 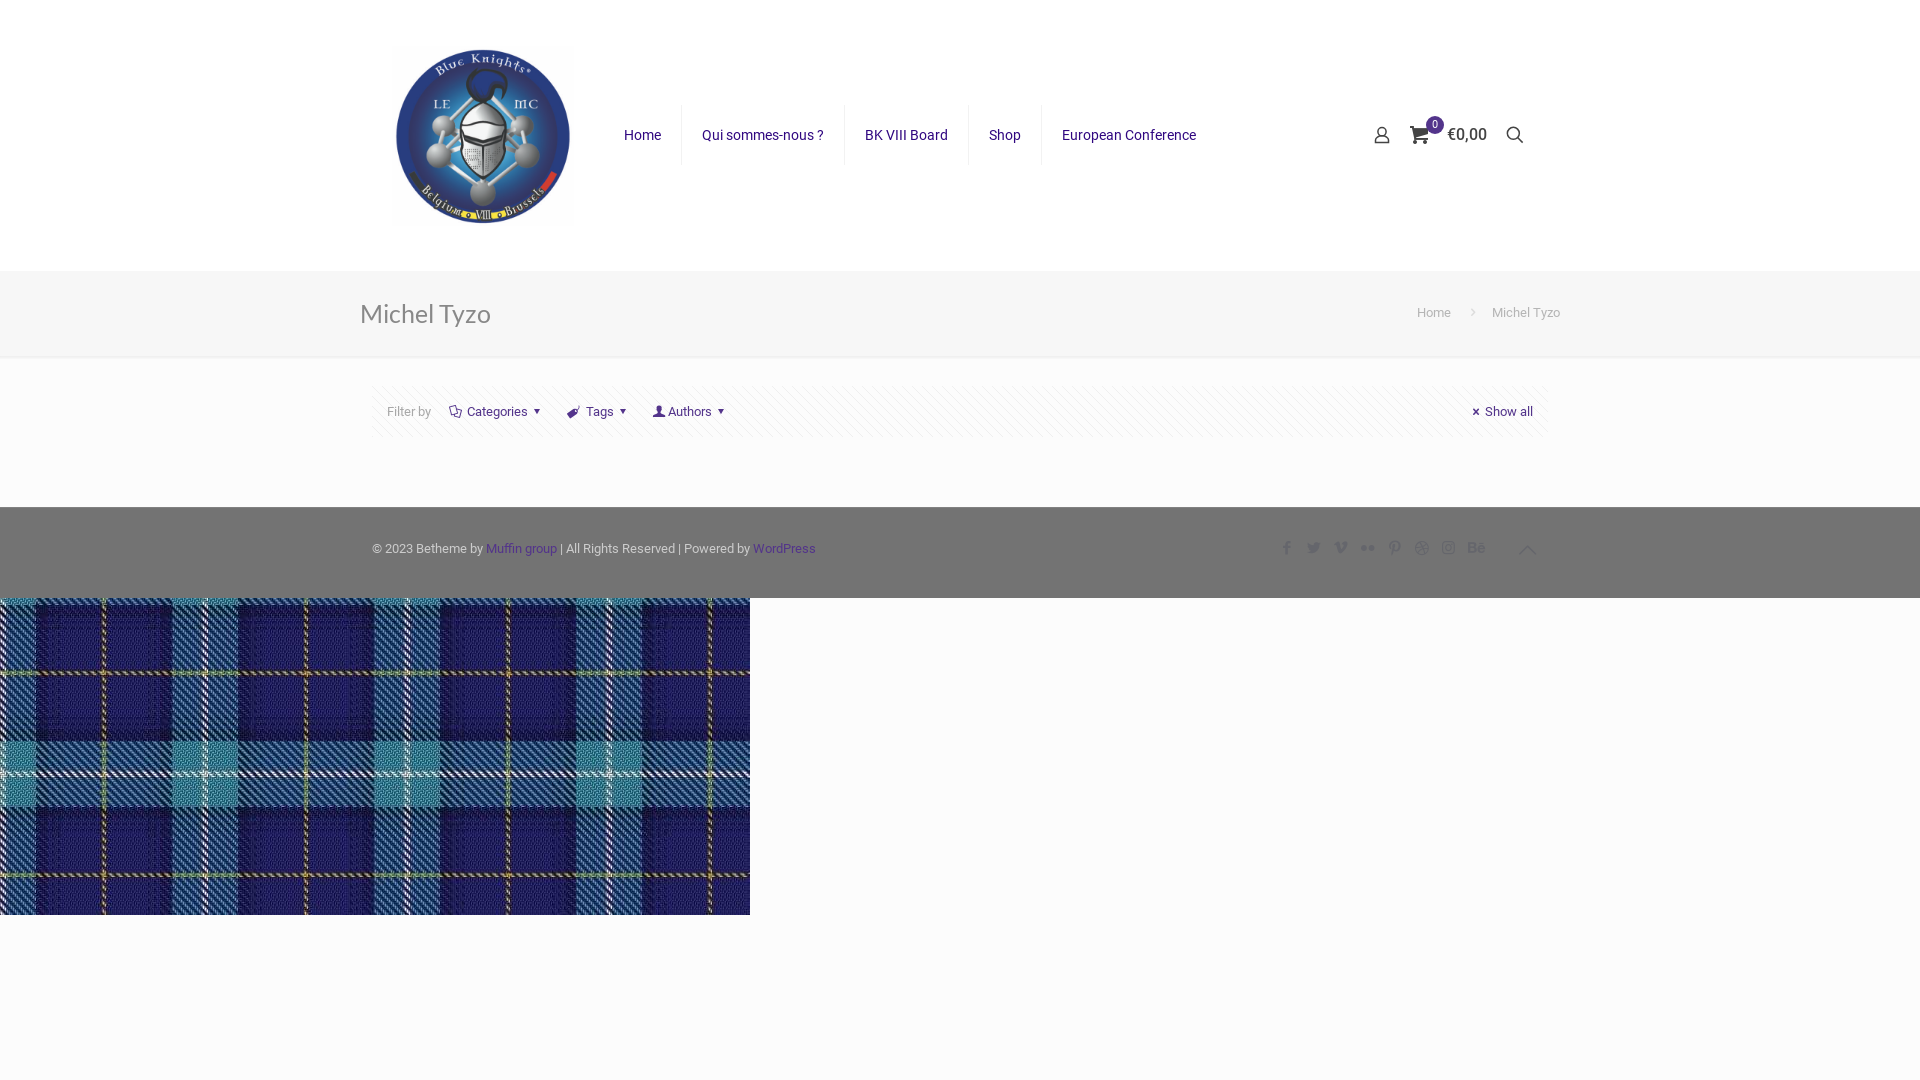 What do you see at coordinates (1340, 548) in the screenshot?
I see `Vimeo` at bounding box center [1340, 548].